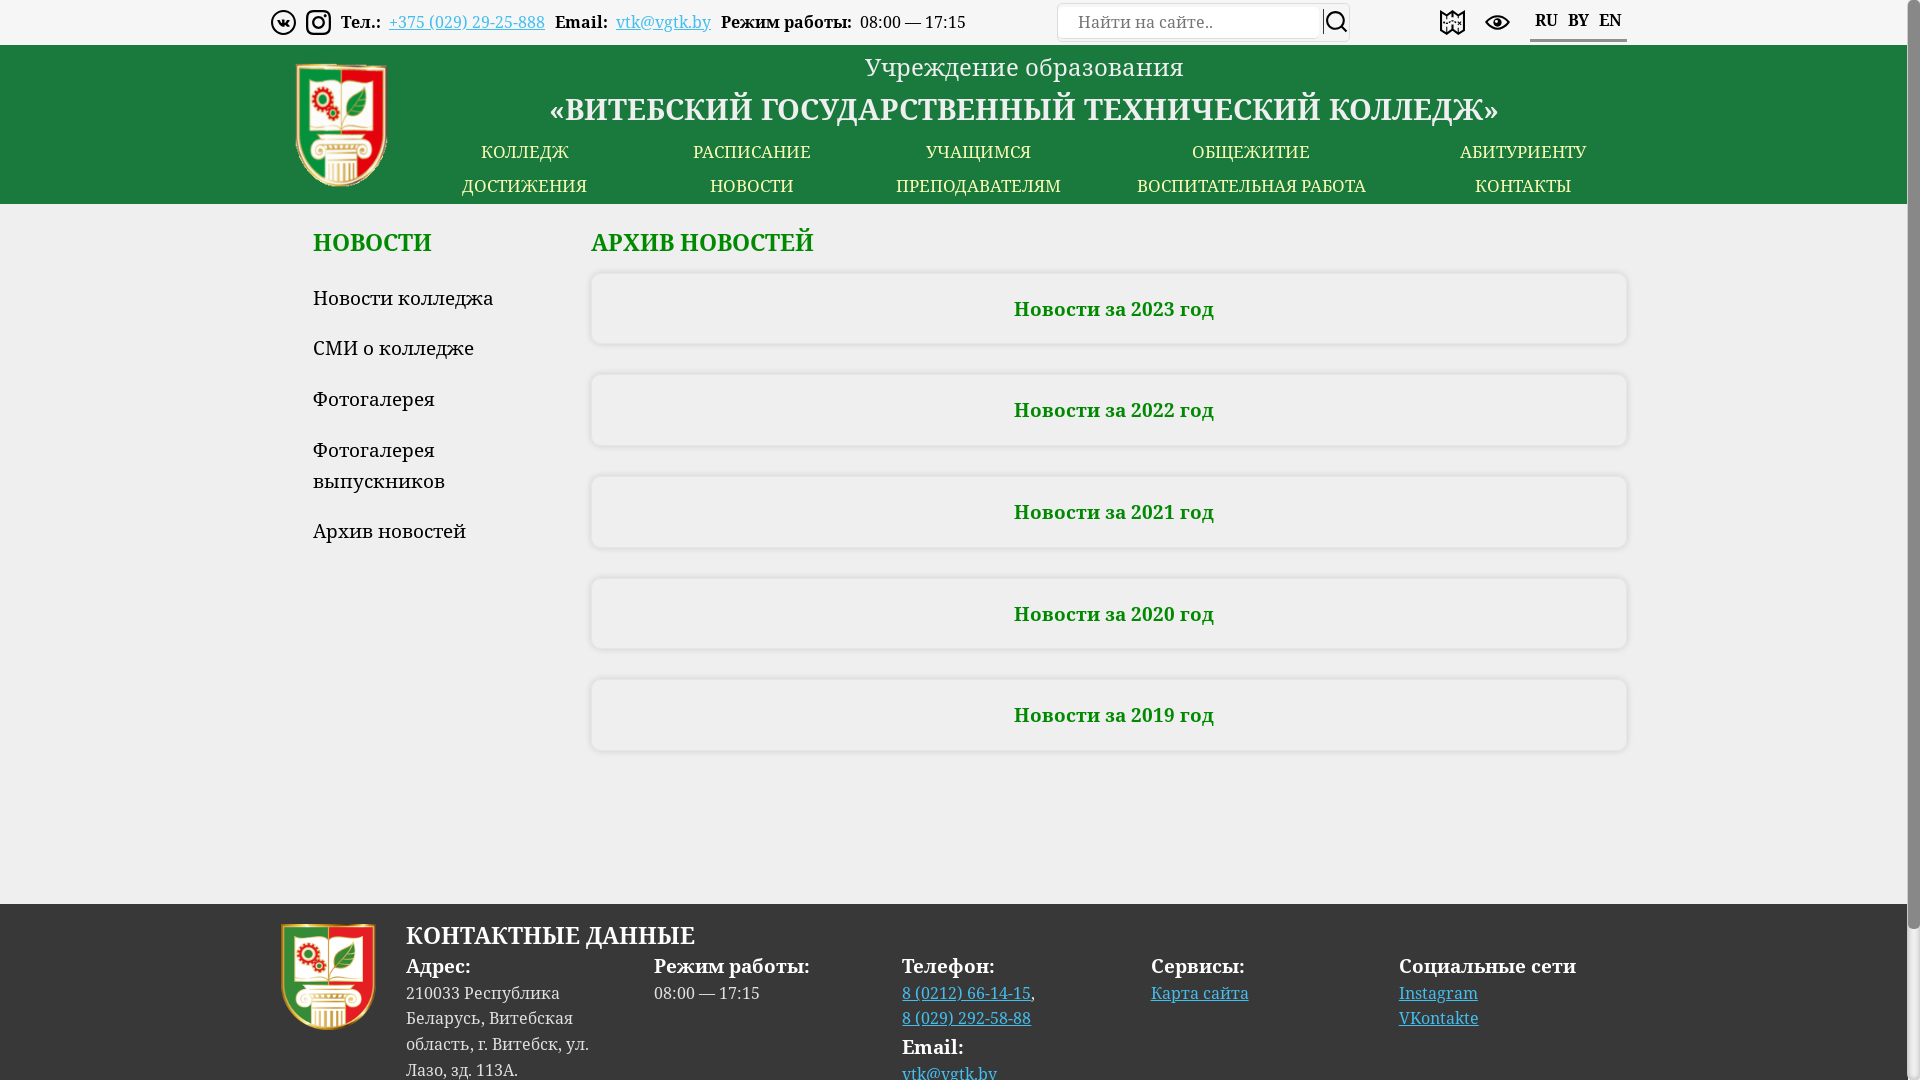 The image size is (1920, 1080). Describe the element at coordinates (1439, 1018) in the screenshot. I see `VKontakte` at that location.